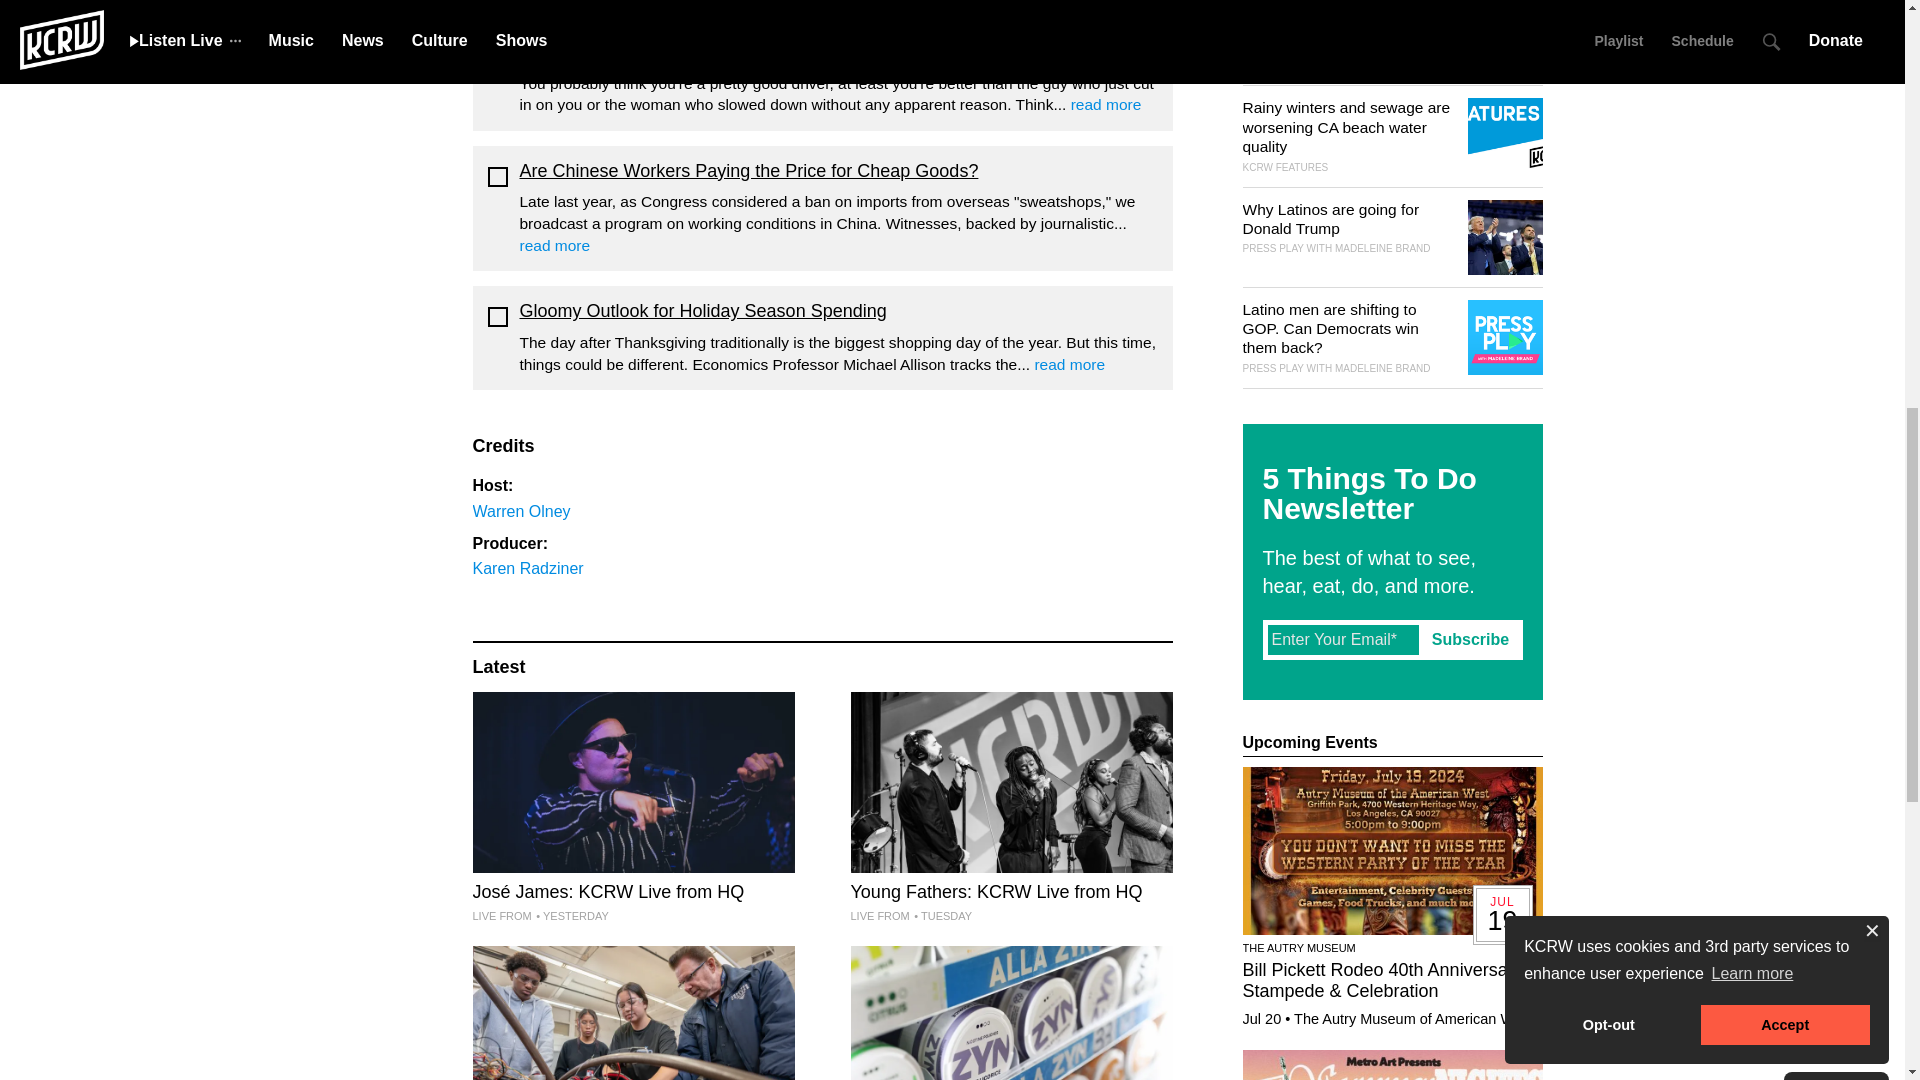 The height and width of the screenshot is (1080, 1920). What do you see at coordinates (1470, 639) in the screenshot?
I see `Subscribe` at bounding box center [1470, 639].